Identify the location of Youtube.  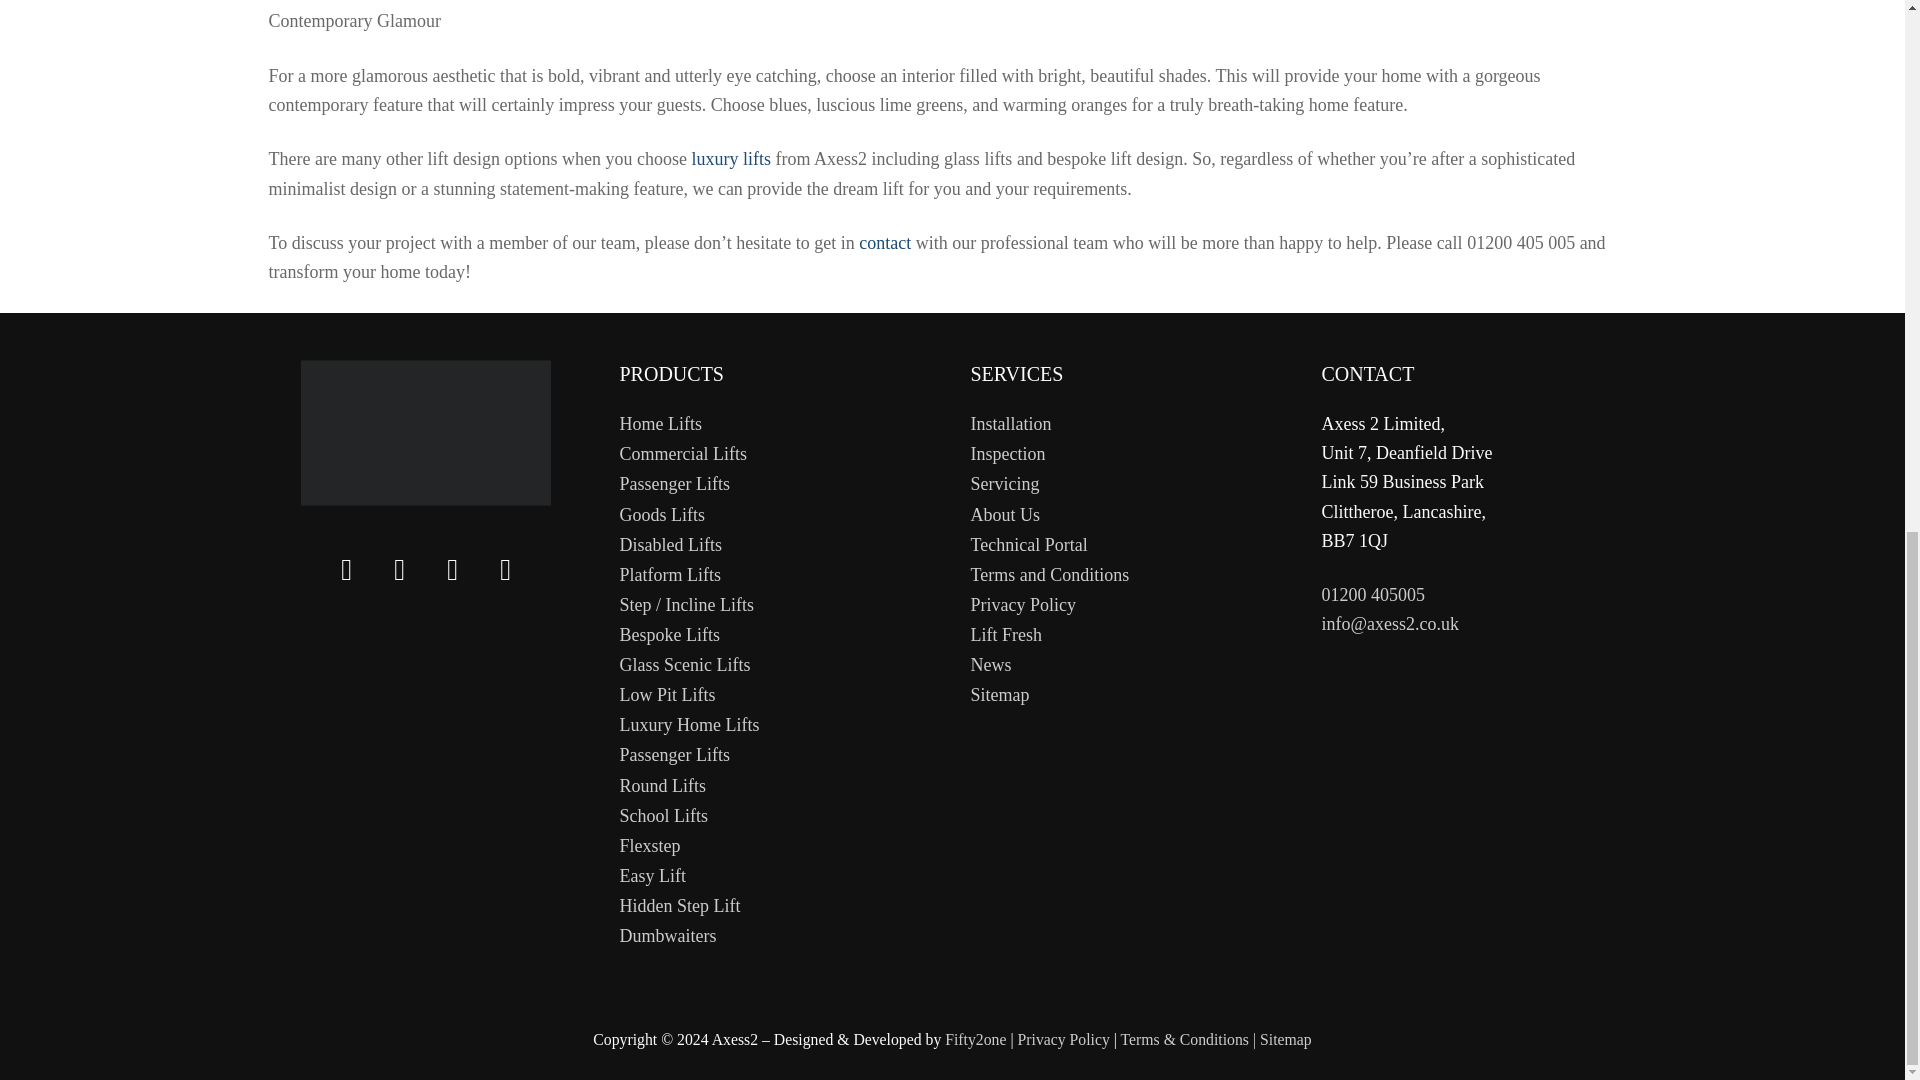
(452, 576).